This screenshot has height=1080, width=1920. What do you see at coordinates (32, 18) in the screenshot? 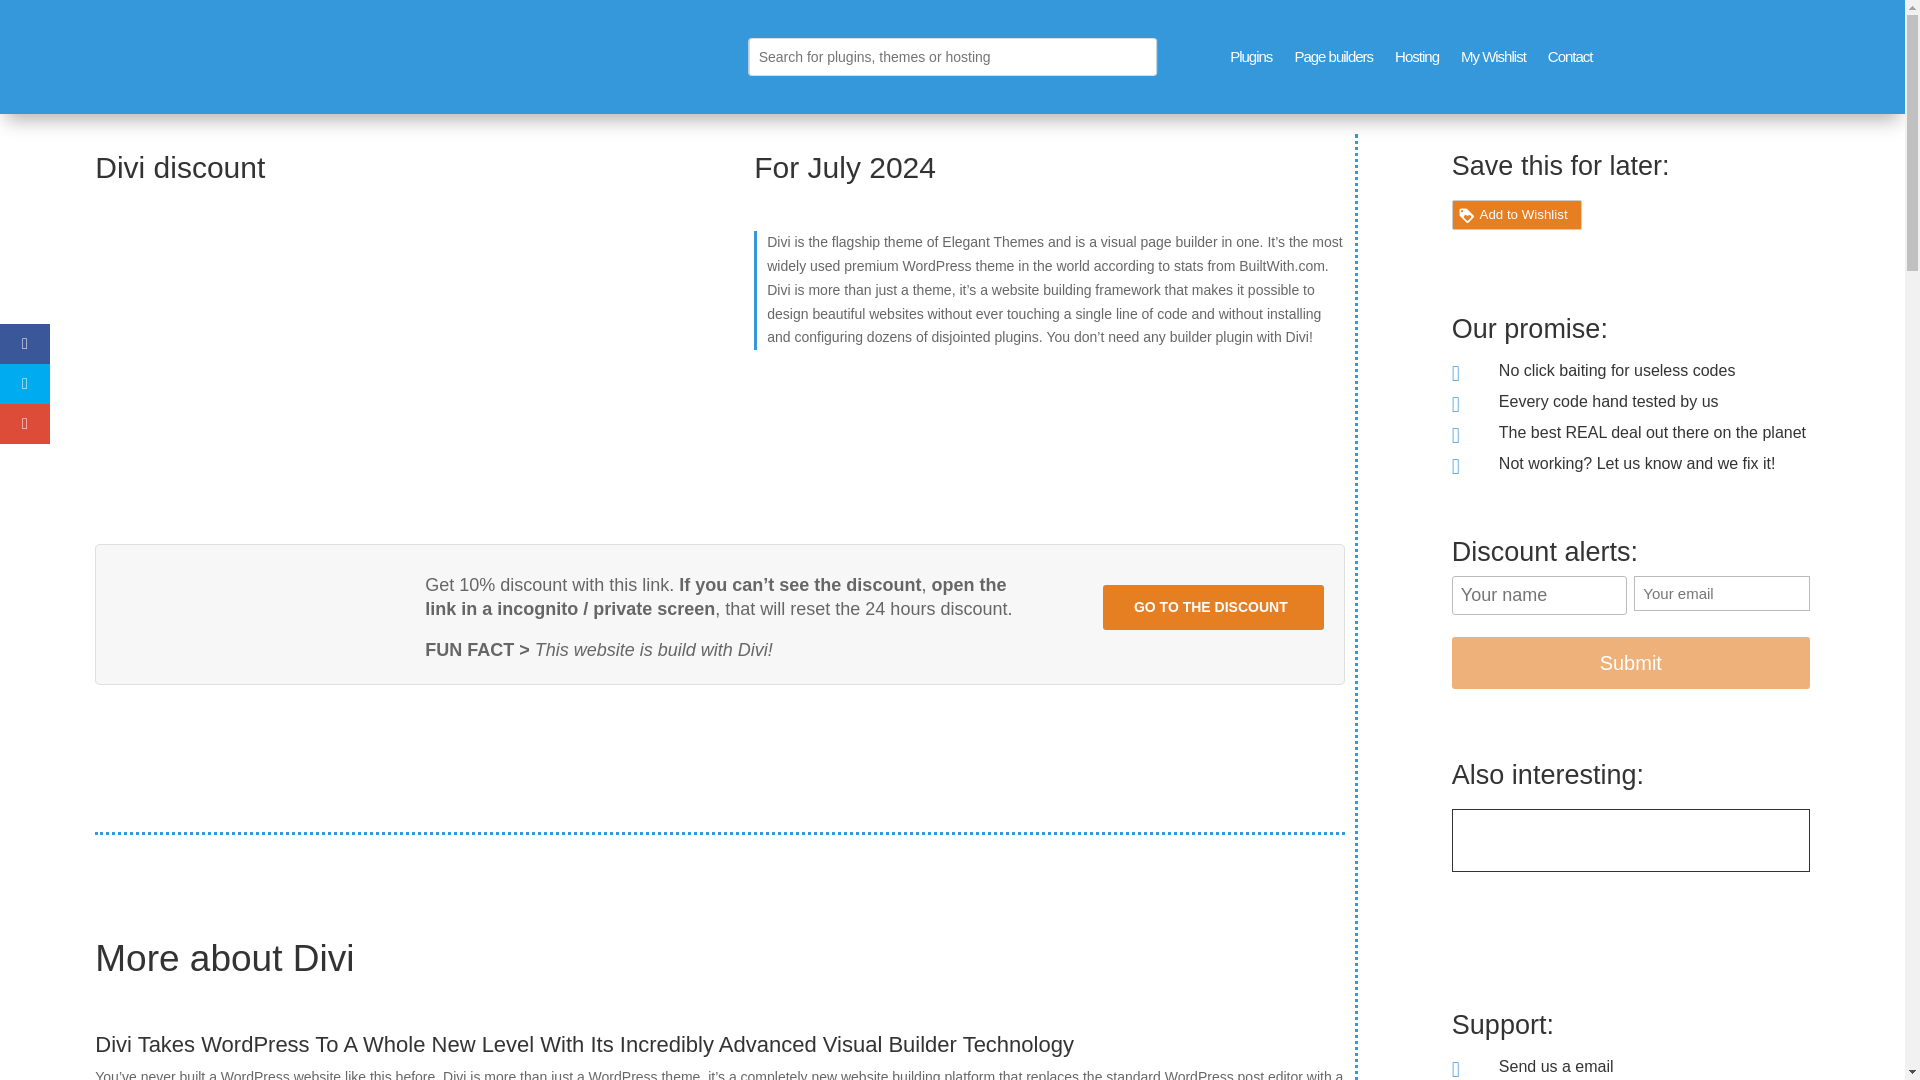
I see `Search` at bounding box center [32, 18].